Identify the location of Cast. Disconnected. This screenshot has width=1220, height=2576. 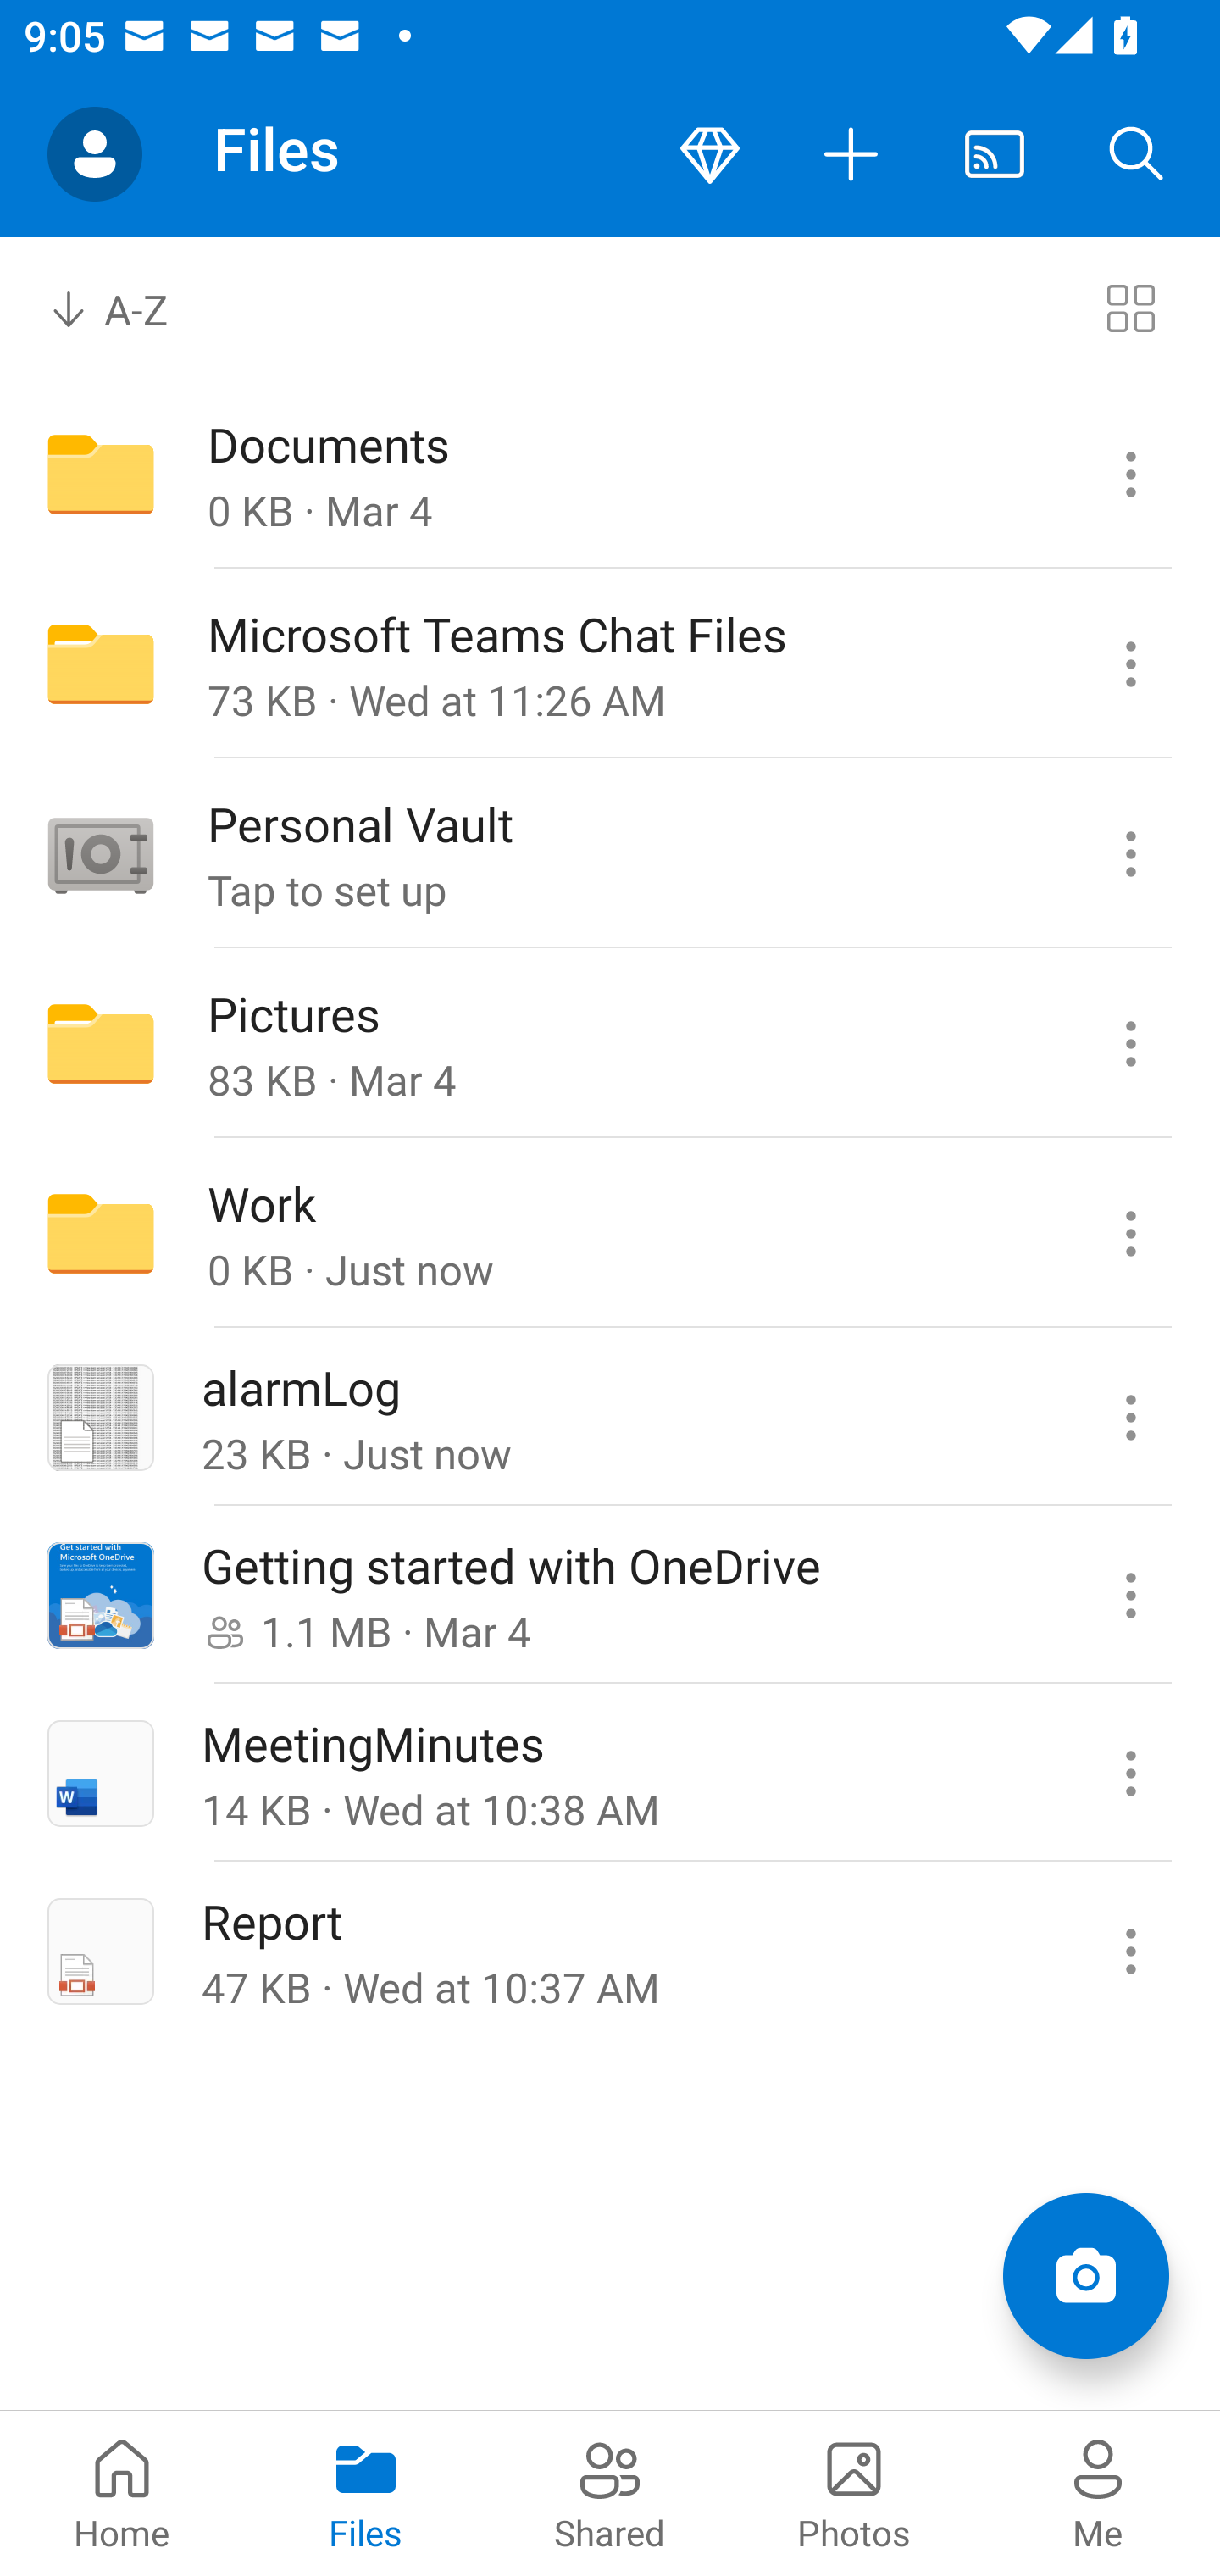
(995, 154).